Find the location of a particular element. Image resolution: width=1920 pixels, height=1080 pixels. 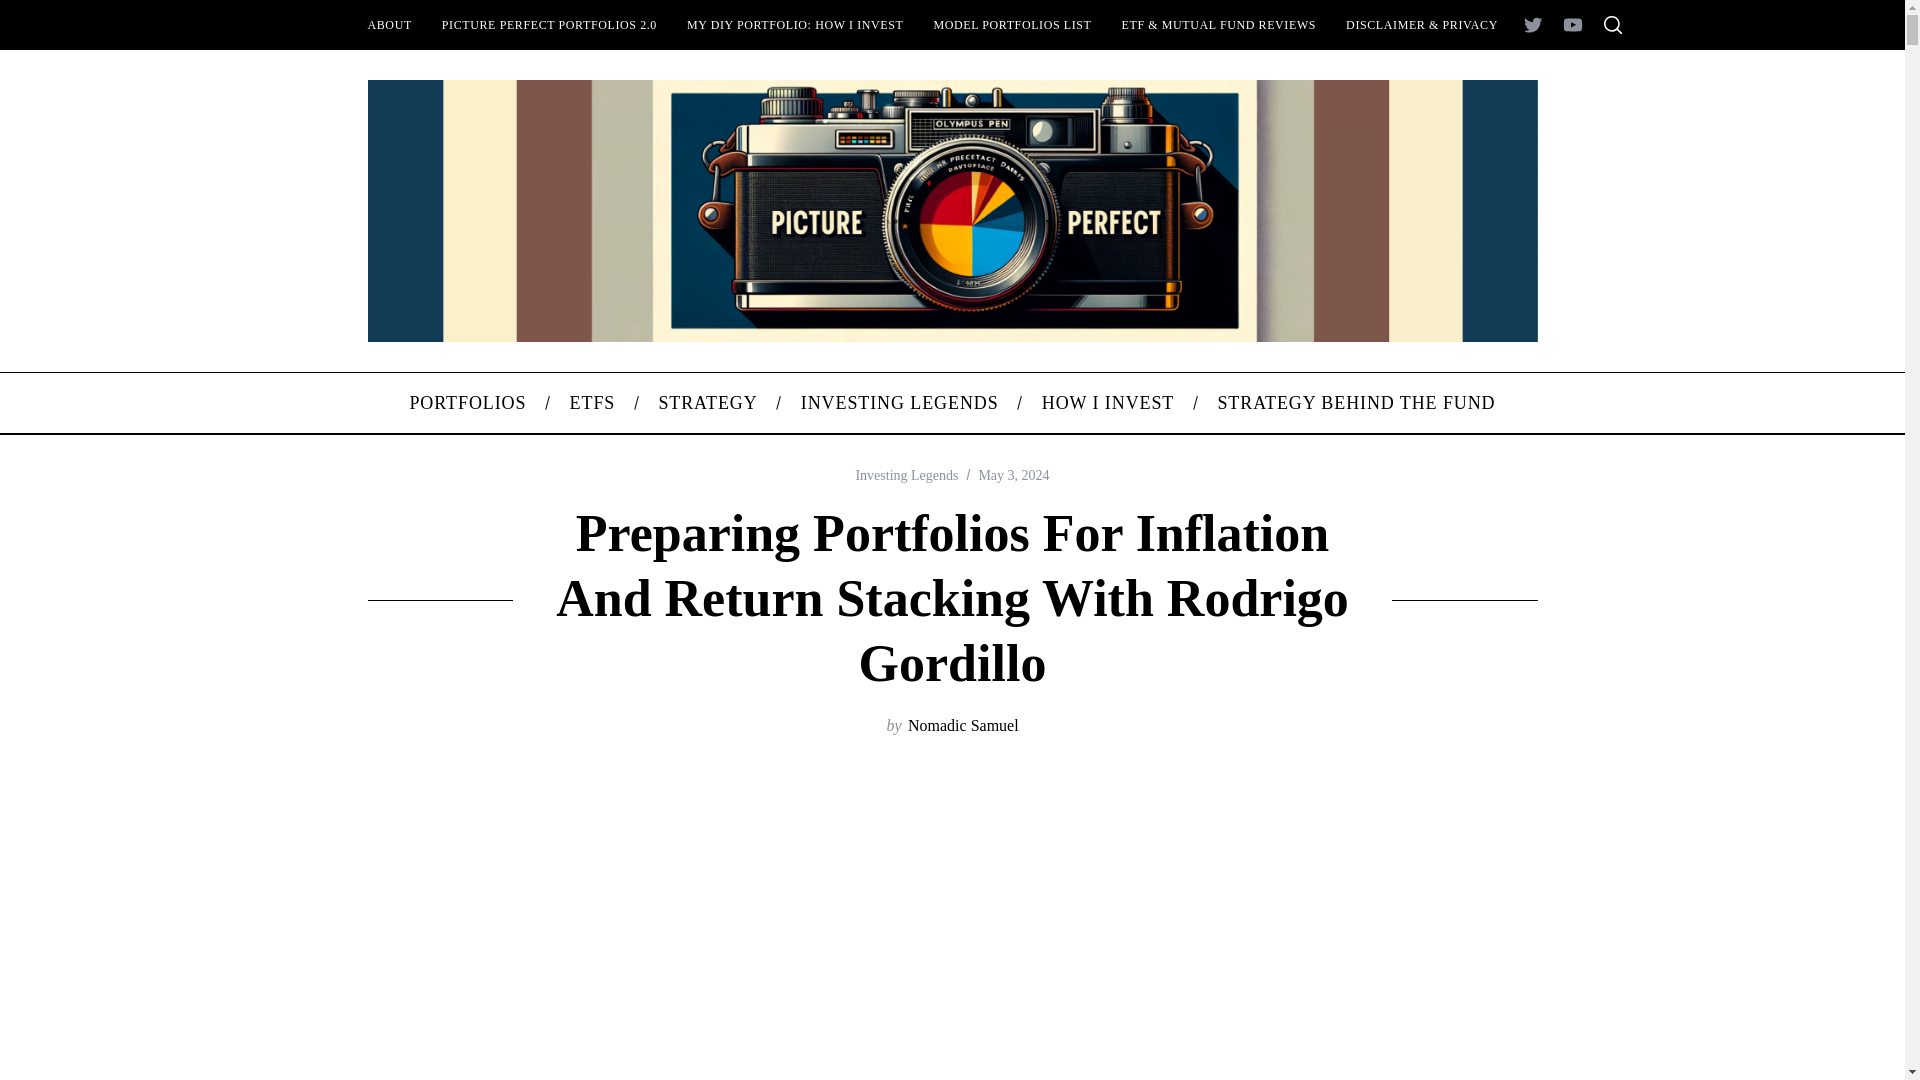

HOW I INVEST is located at coordinates (1108, 402).